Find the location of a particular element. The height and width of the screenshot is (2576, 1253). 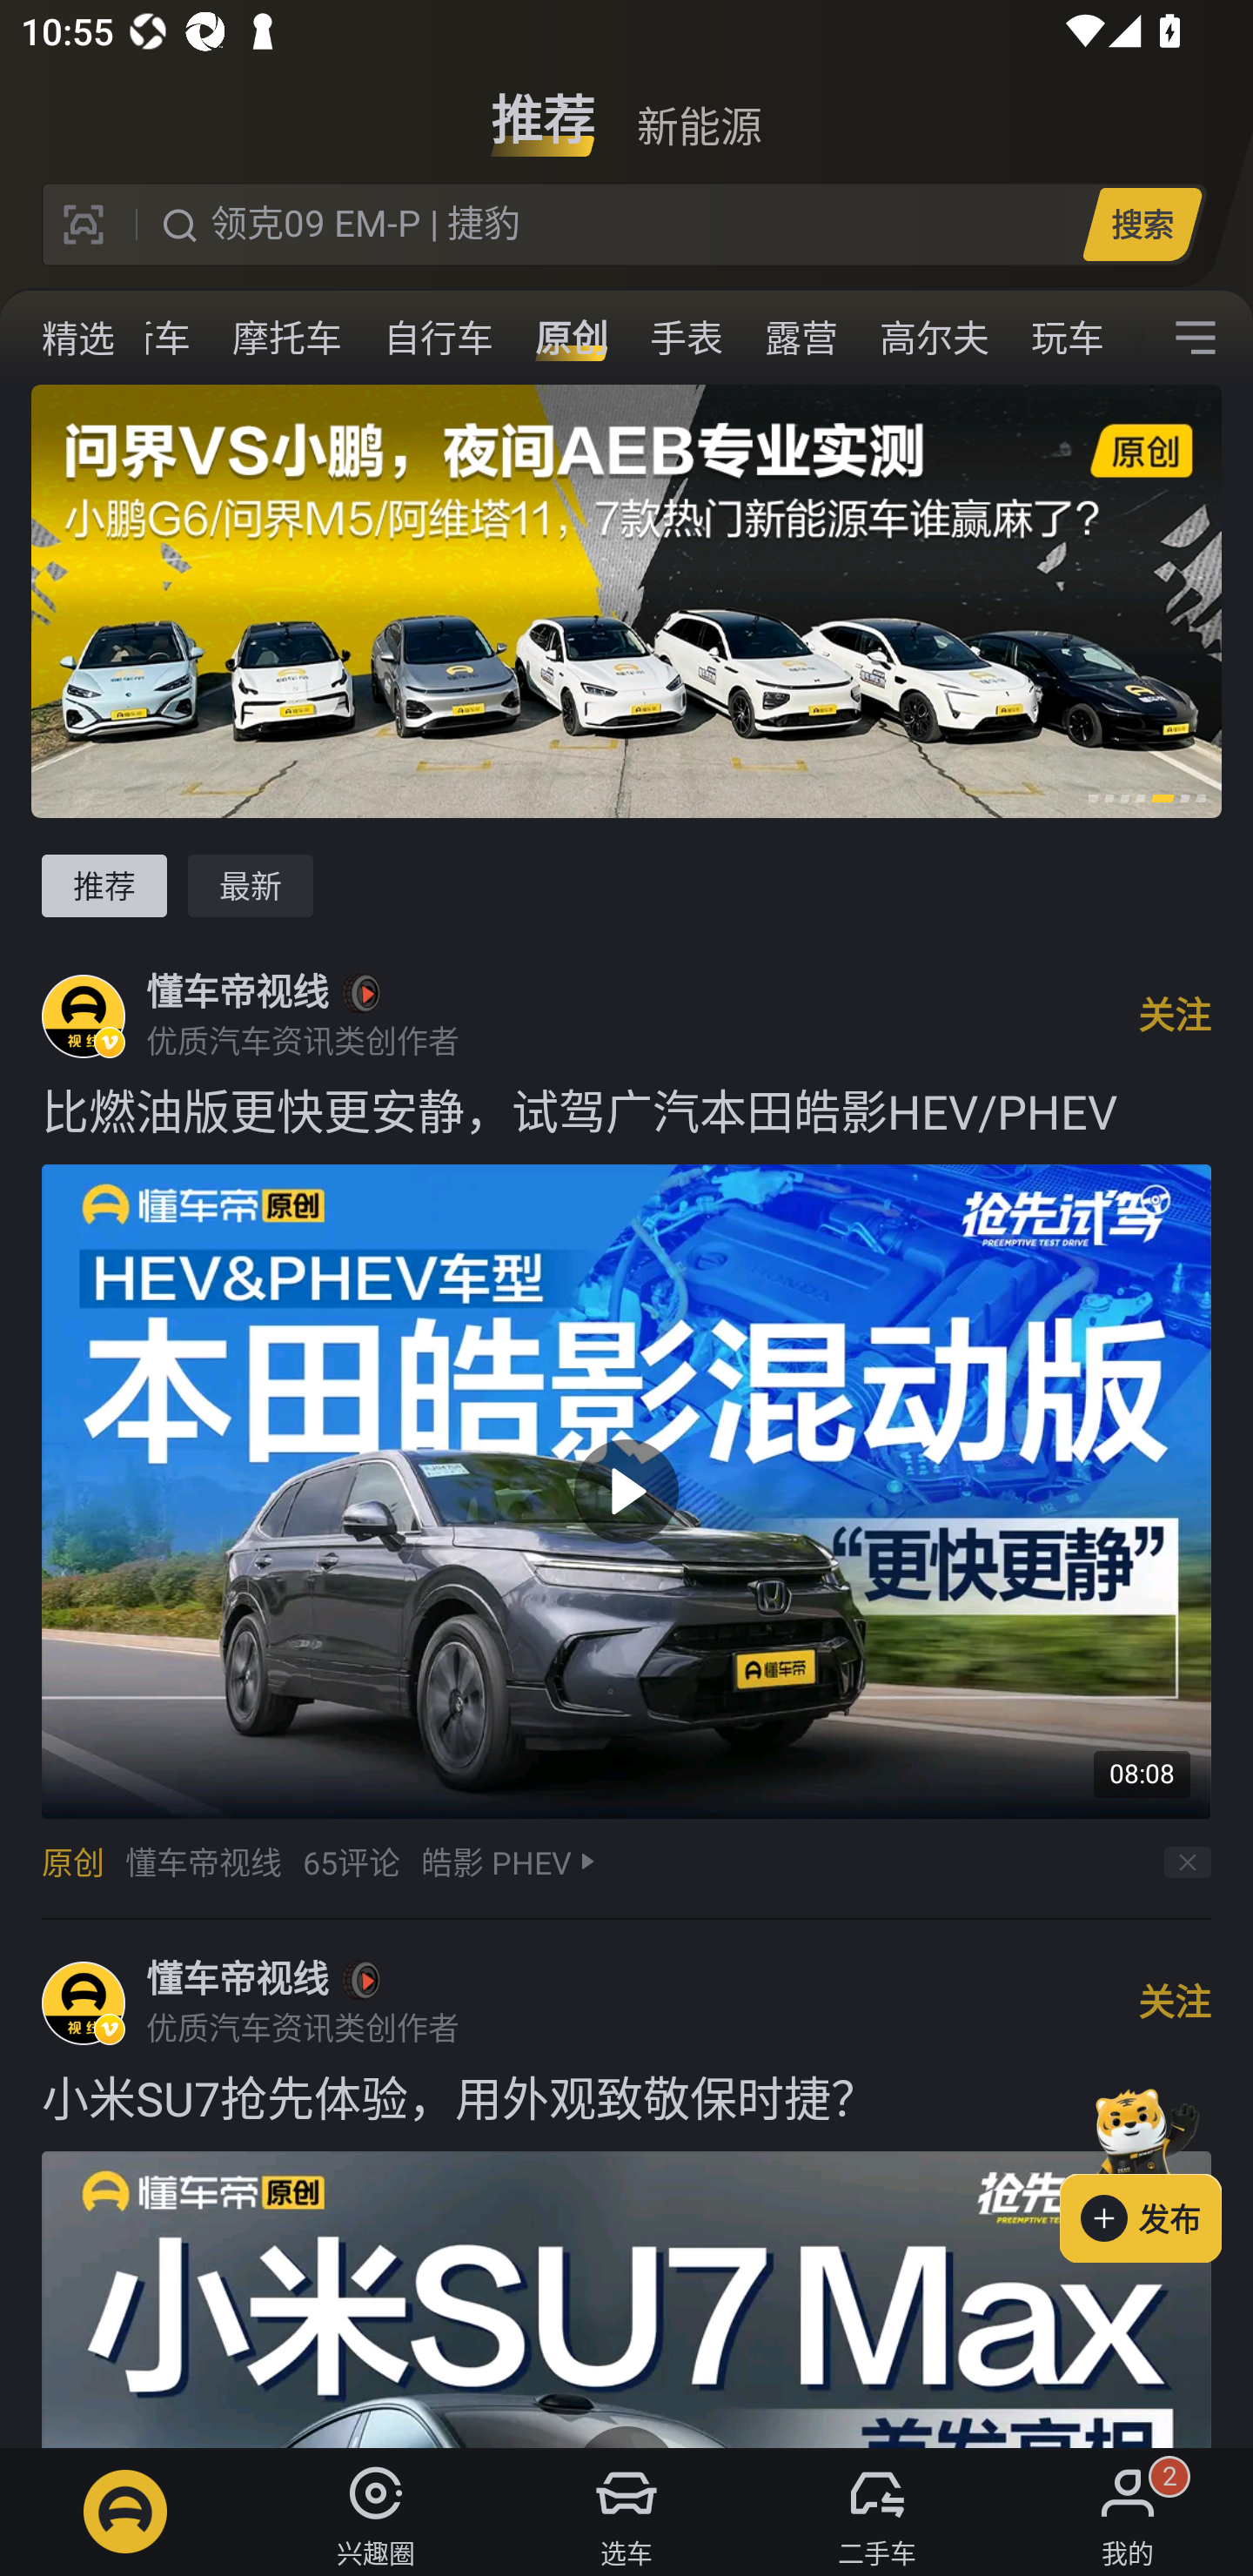

原创 is located at coordinates (72, 1862).